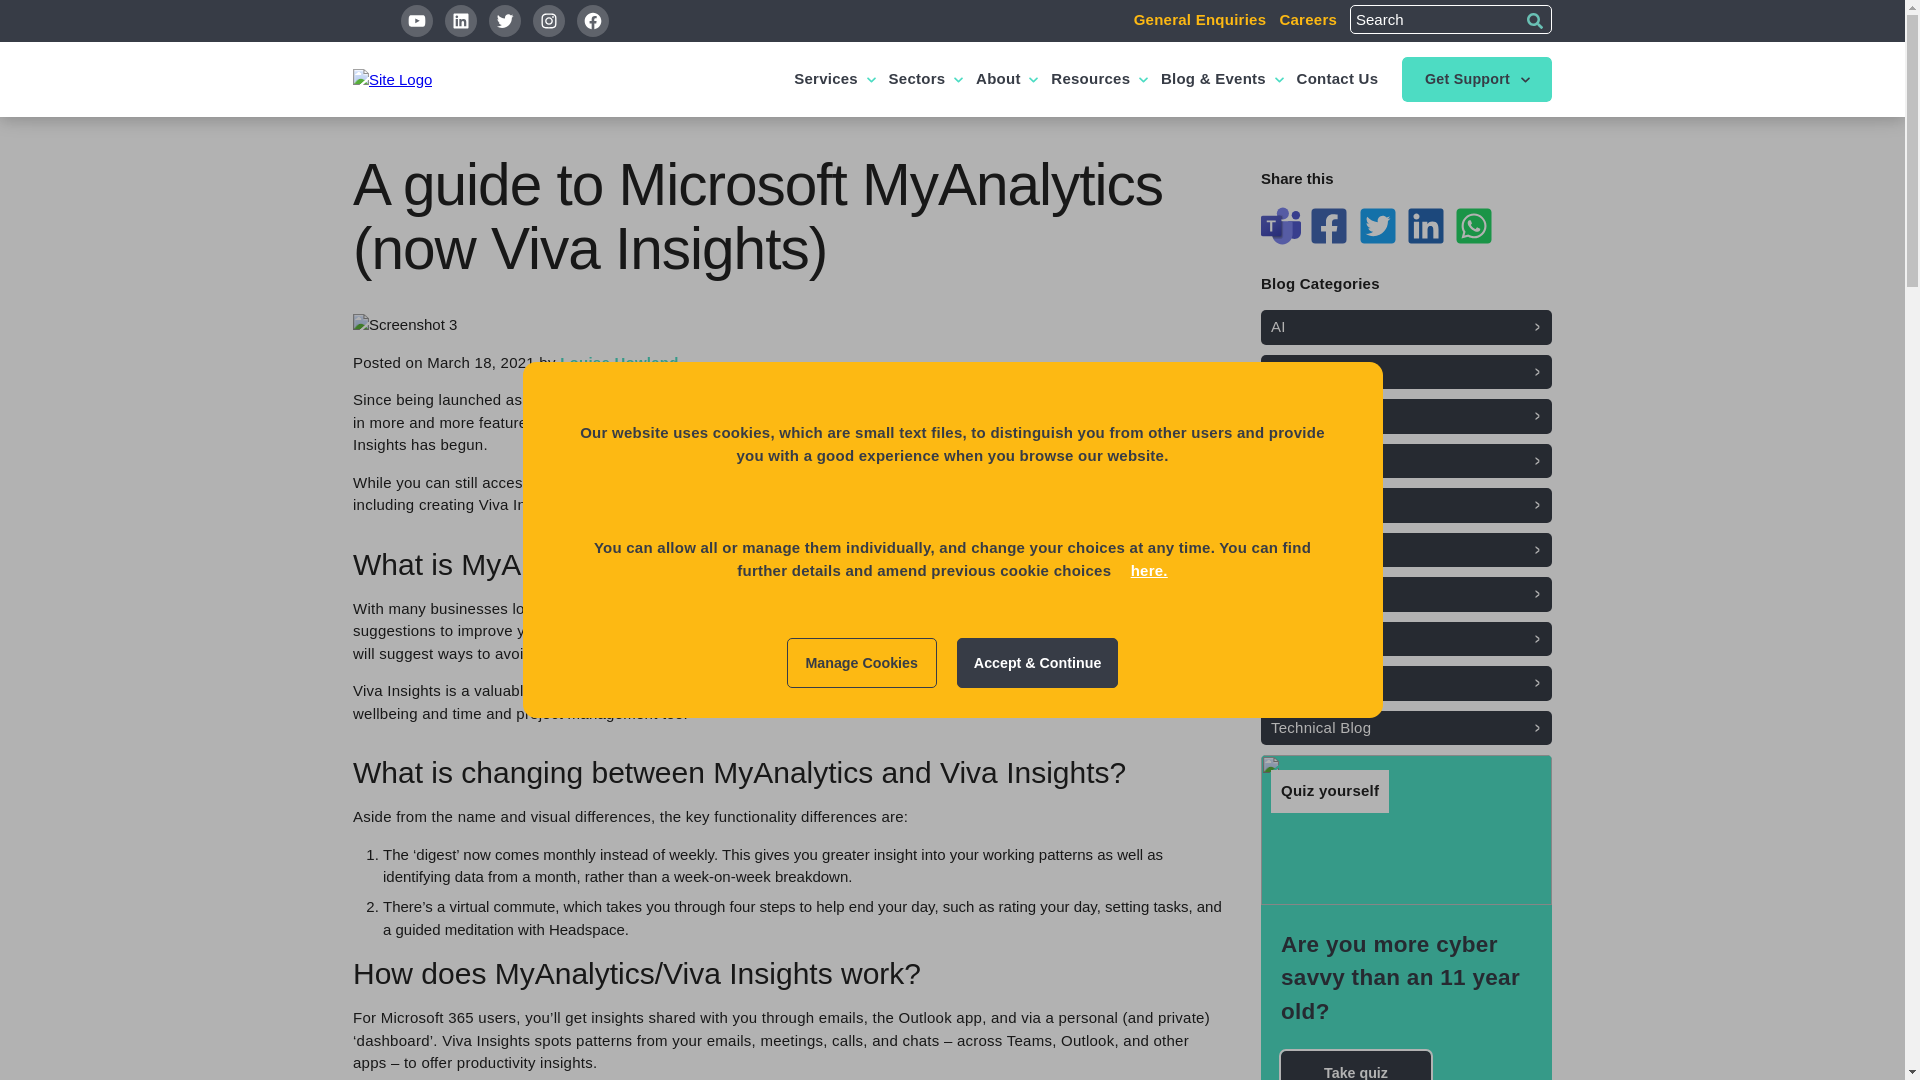  I want to click on General Enquiries, so click(1200, 19).